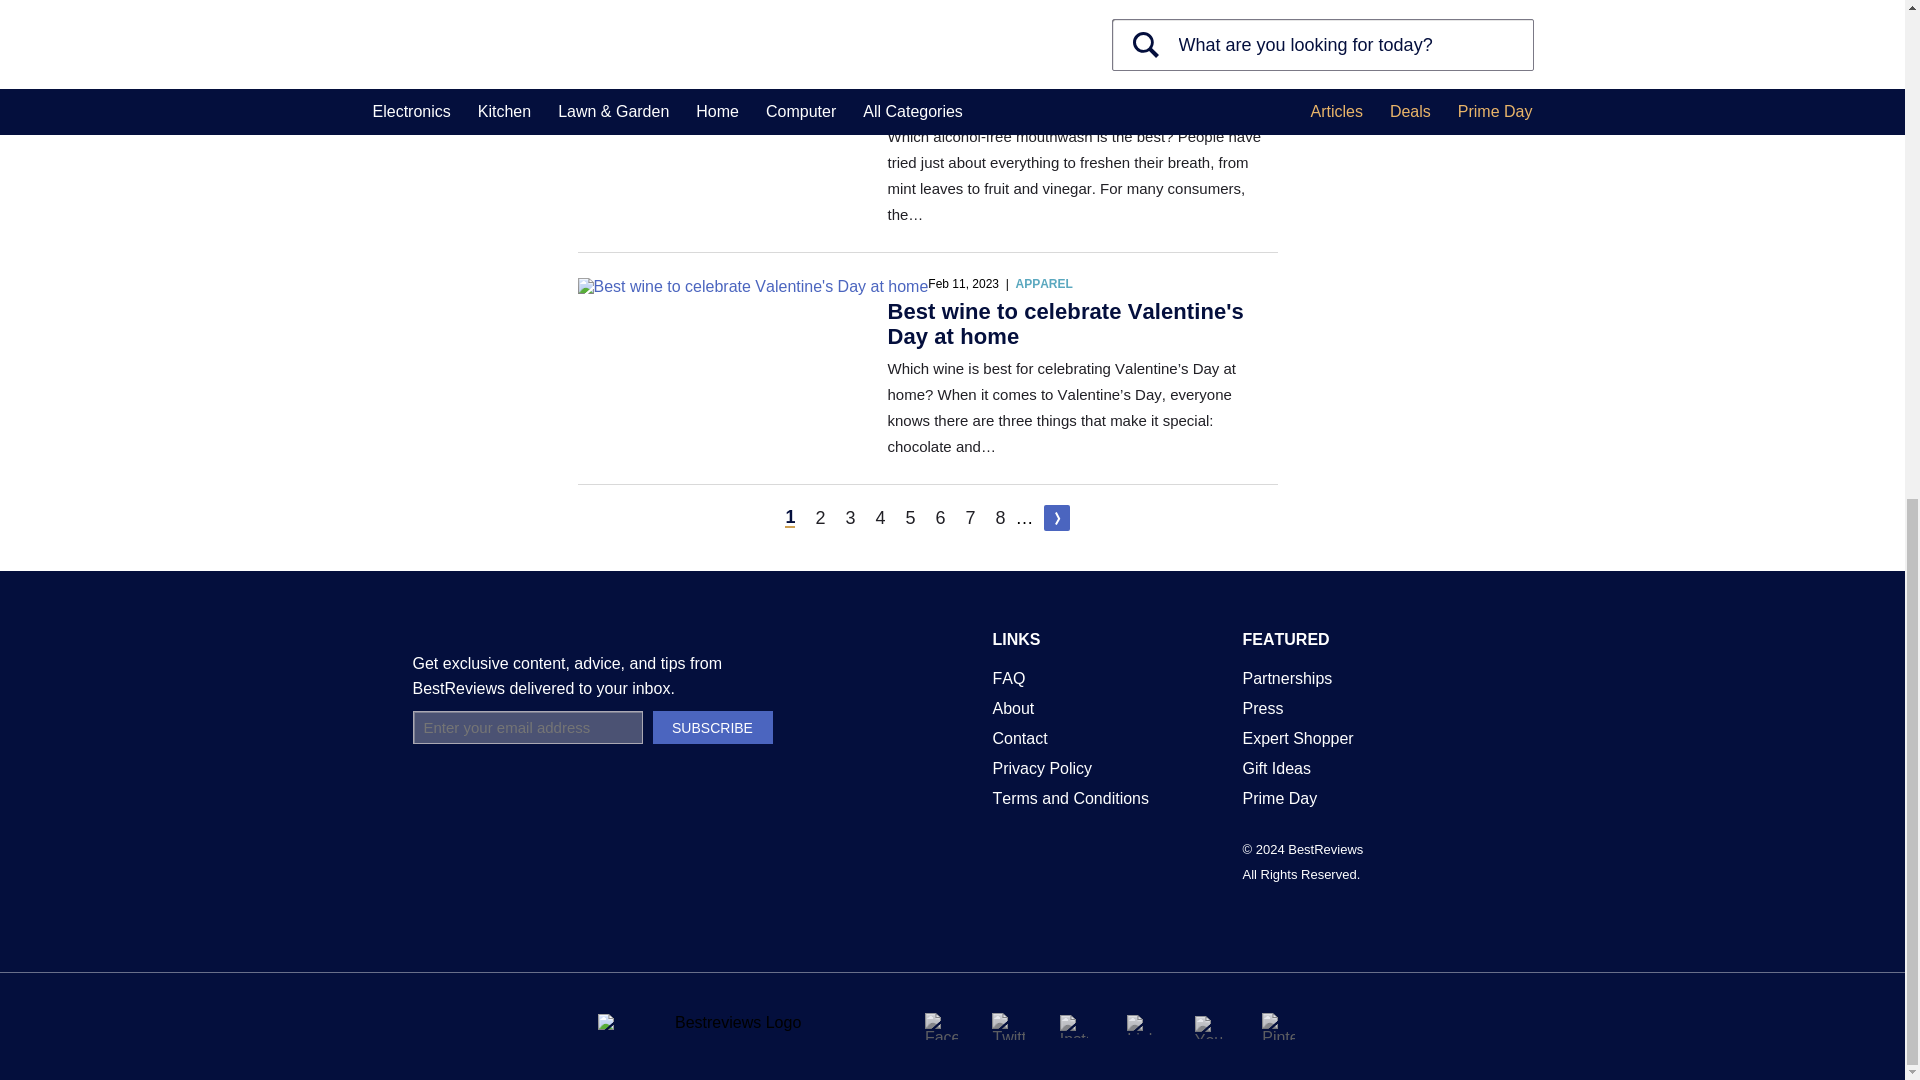 Image resolution: width=1920 pixels, height=1080 pixels. I want to click on Best alcohol-free mouthwash, so click(688, 80).